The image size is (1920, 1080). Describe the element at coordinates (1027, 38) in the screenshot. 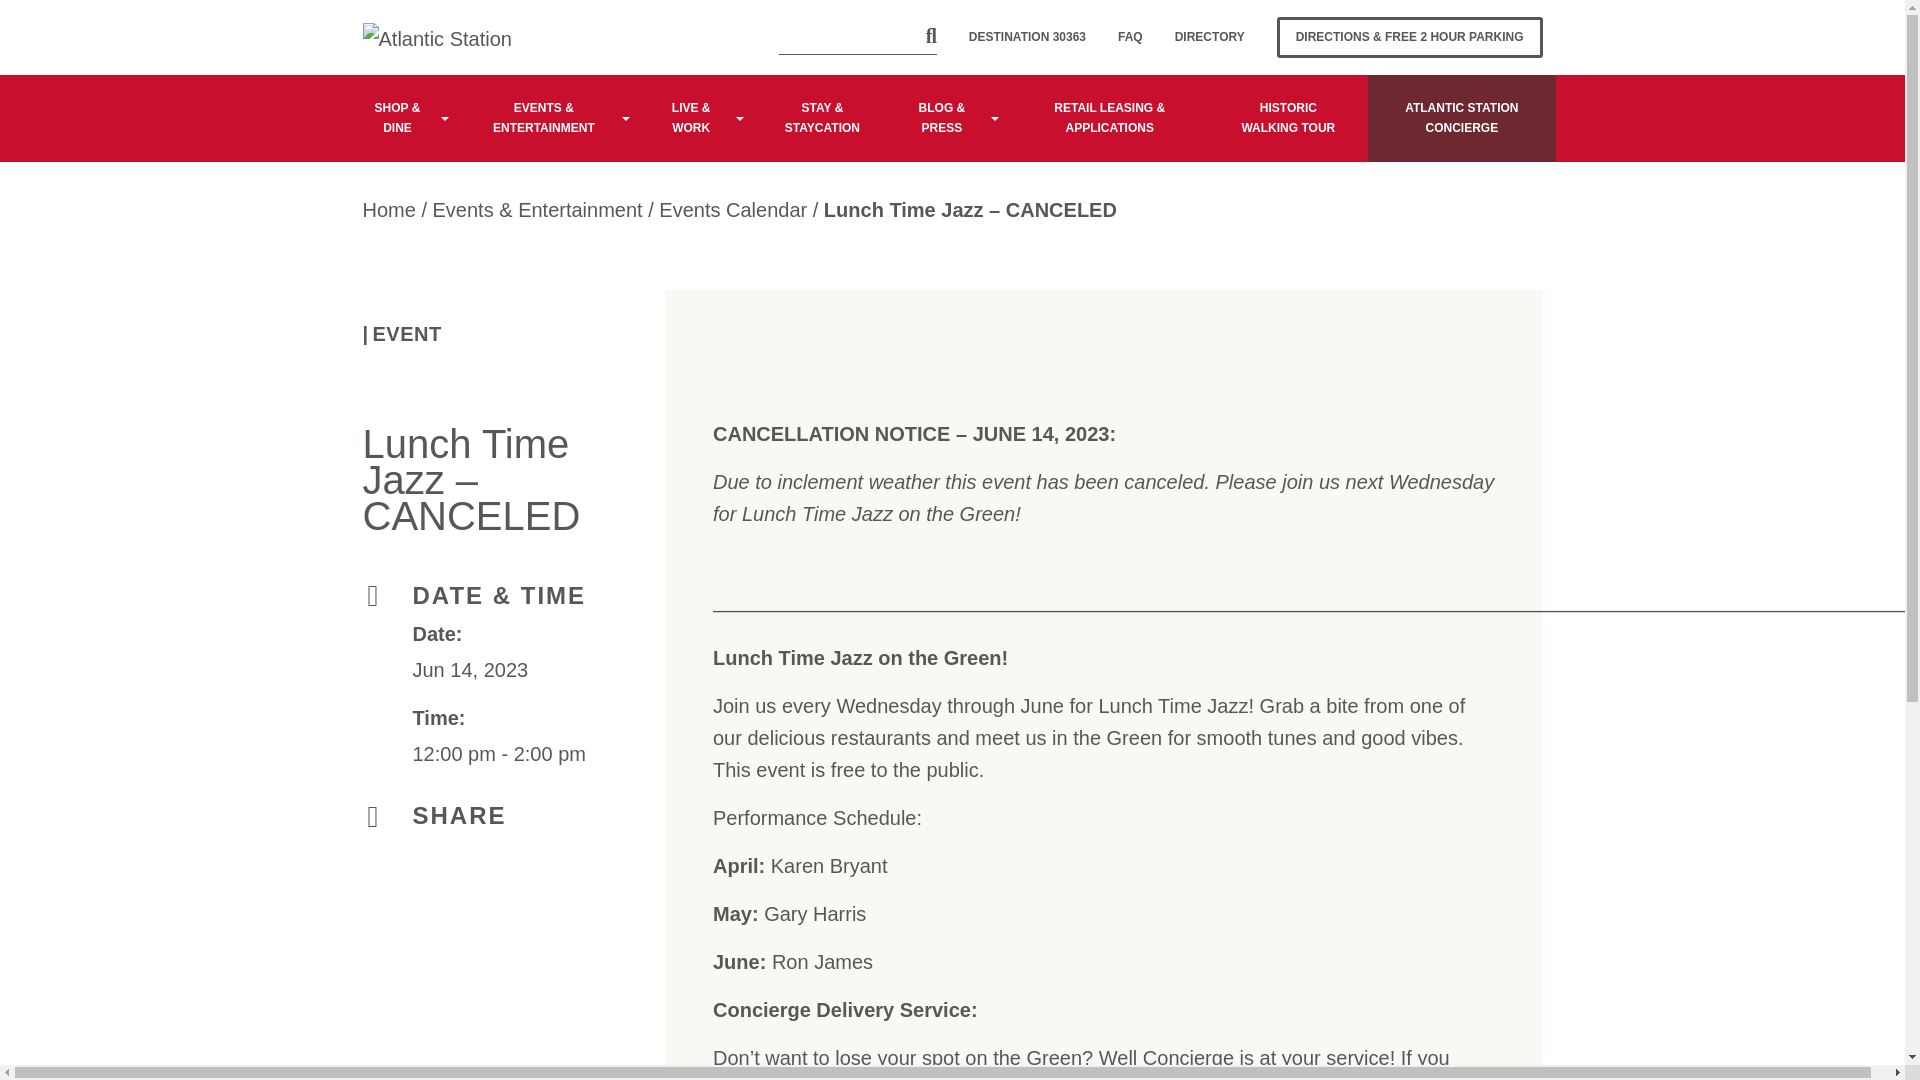

I see `Destination 30363` at that location.